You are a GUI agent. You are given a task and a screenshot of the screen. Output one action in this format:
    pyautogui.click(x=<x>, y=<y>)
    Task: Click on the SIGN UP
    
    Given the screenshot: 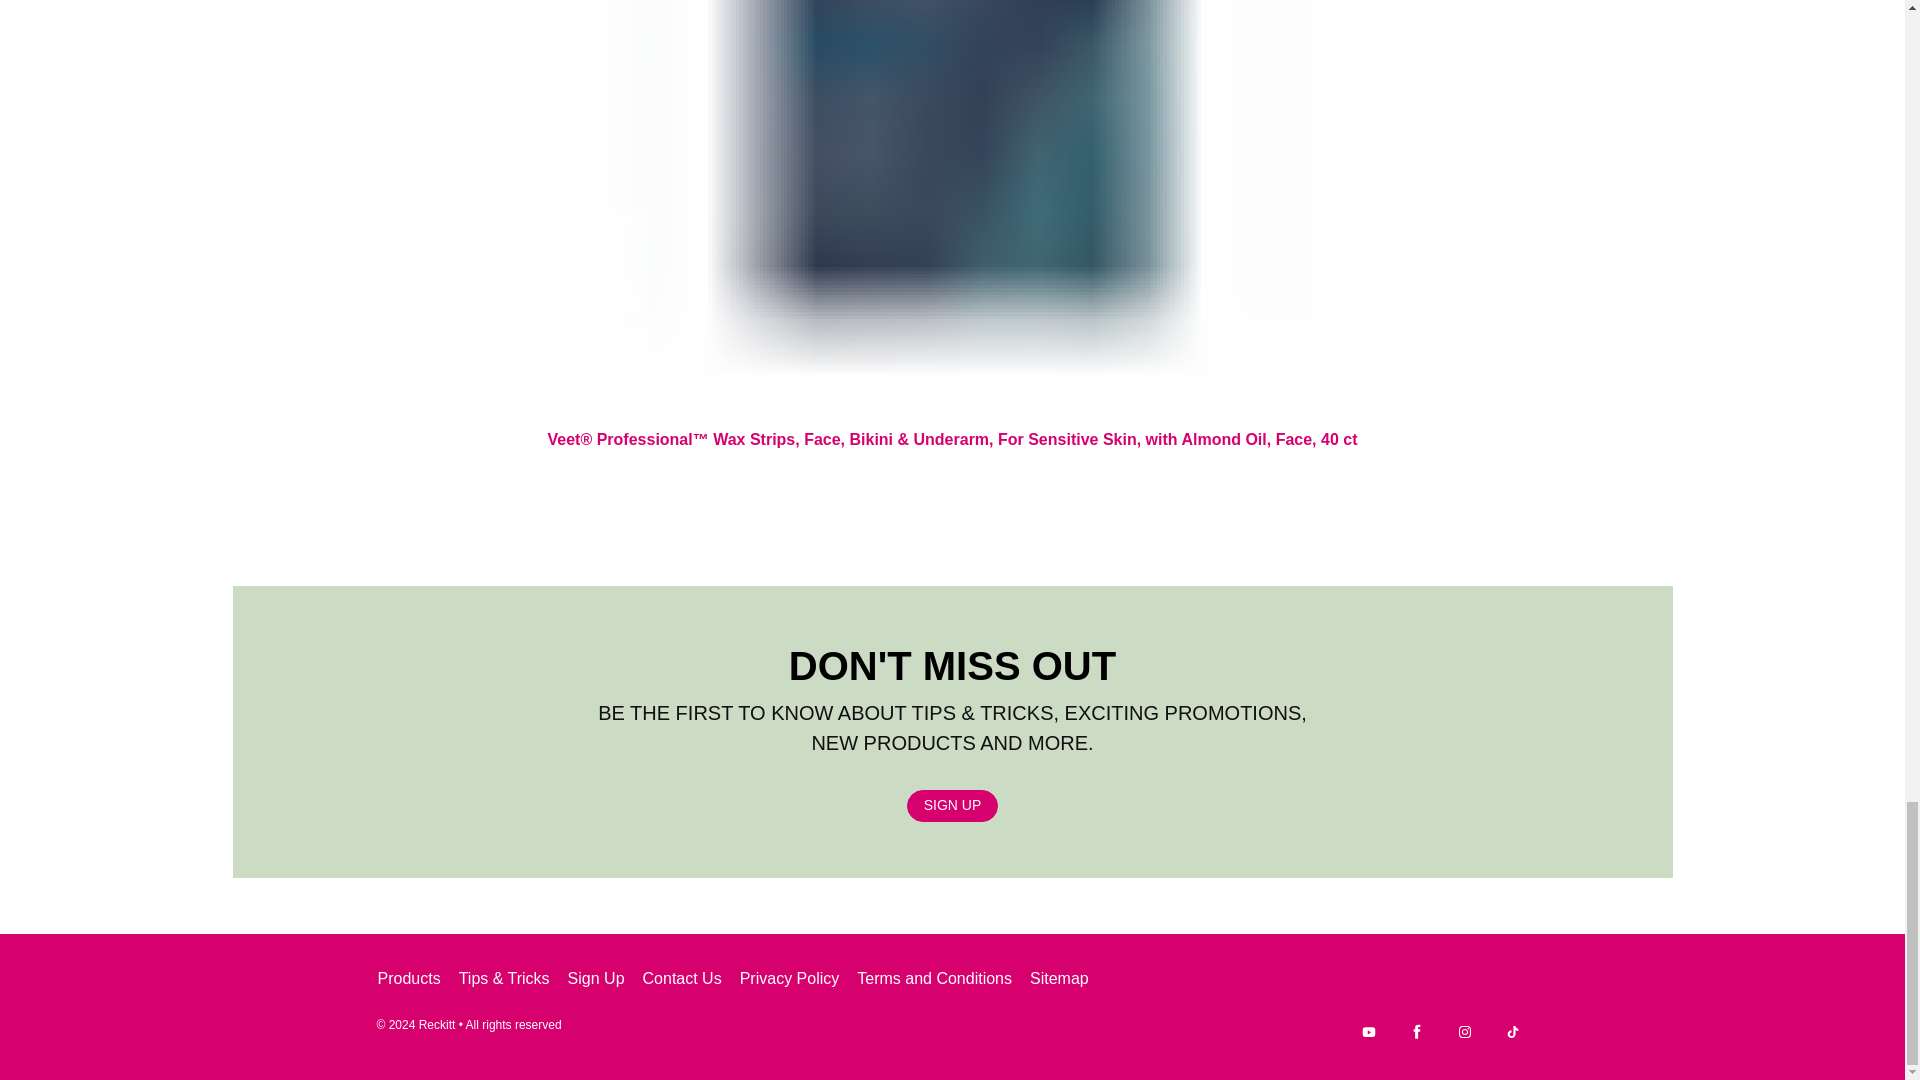 What is the action you would take?
    pyautogui.click(x=952, y=805)
    